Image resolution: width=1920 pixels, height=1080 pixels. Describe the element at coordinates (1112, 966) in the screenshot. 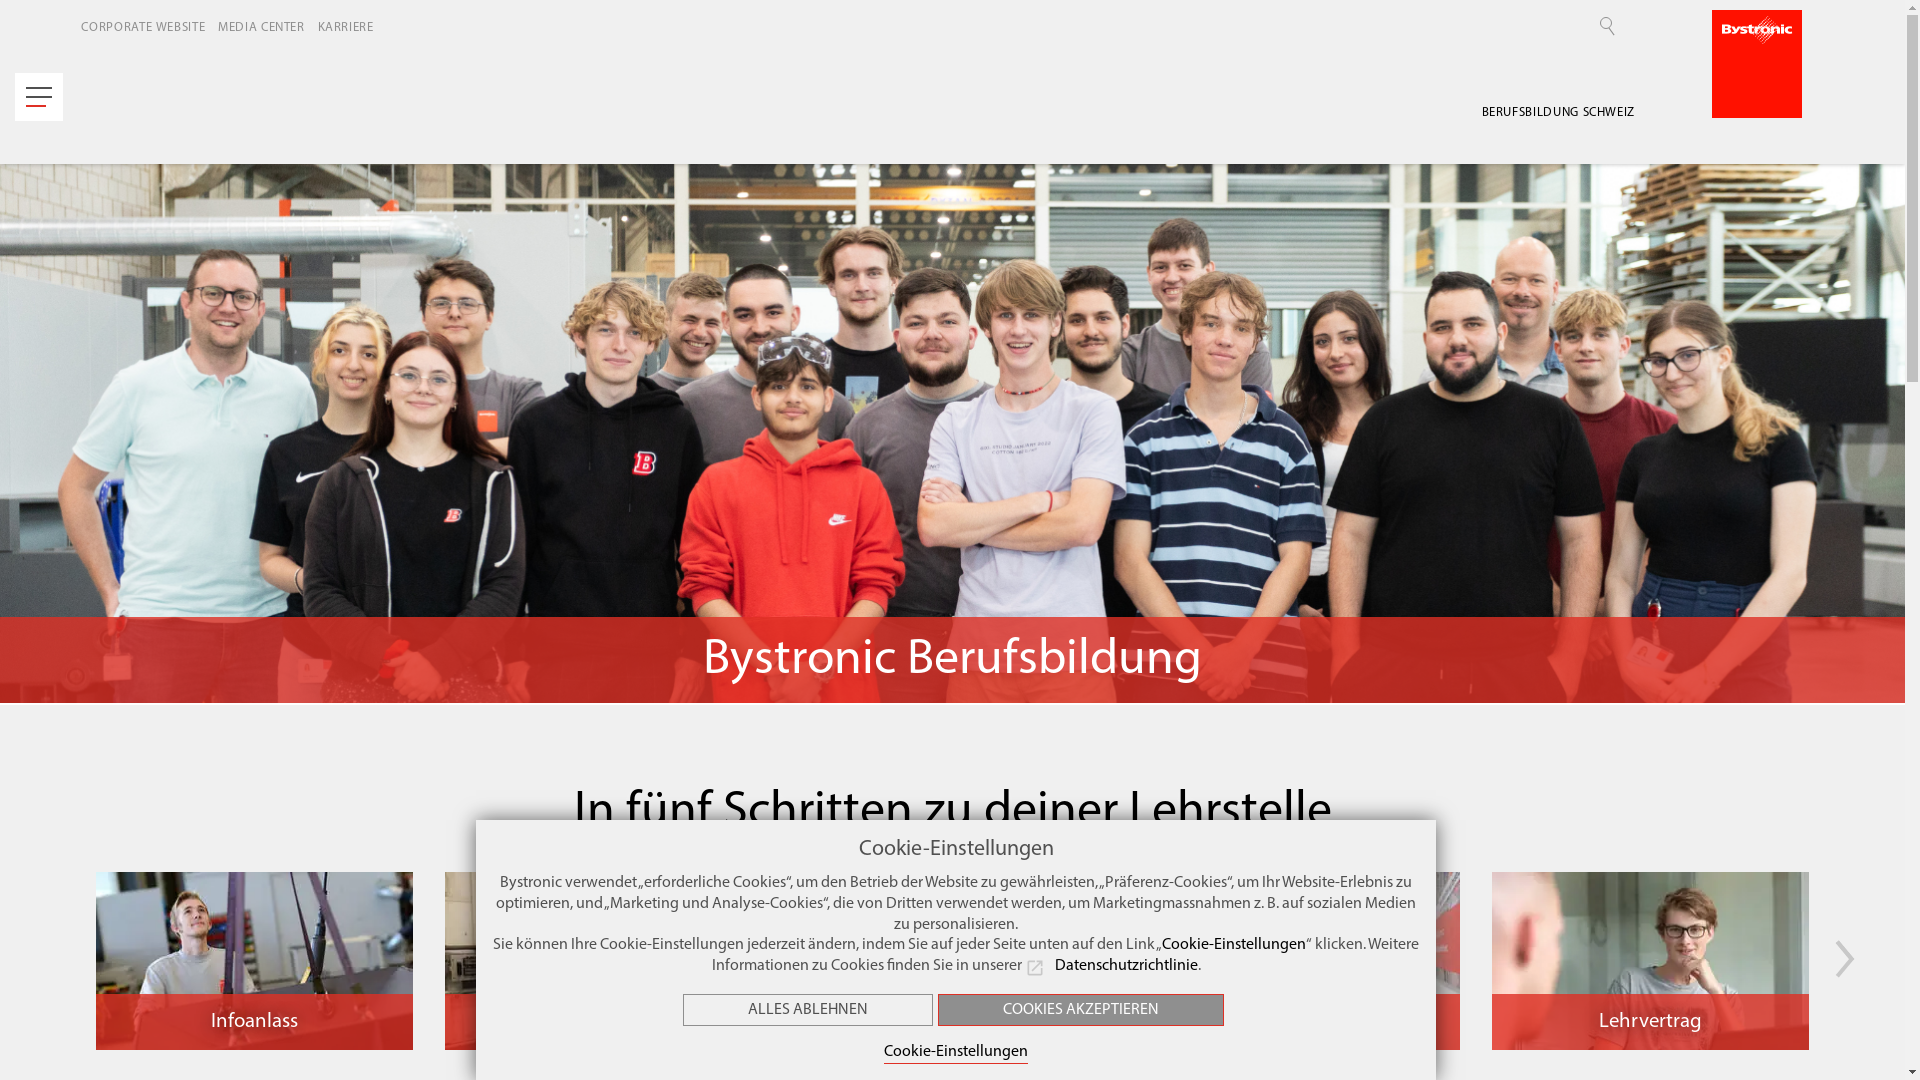

I see `Datenschutzrichtlinie` at that location.